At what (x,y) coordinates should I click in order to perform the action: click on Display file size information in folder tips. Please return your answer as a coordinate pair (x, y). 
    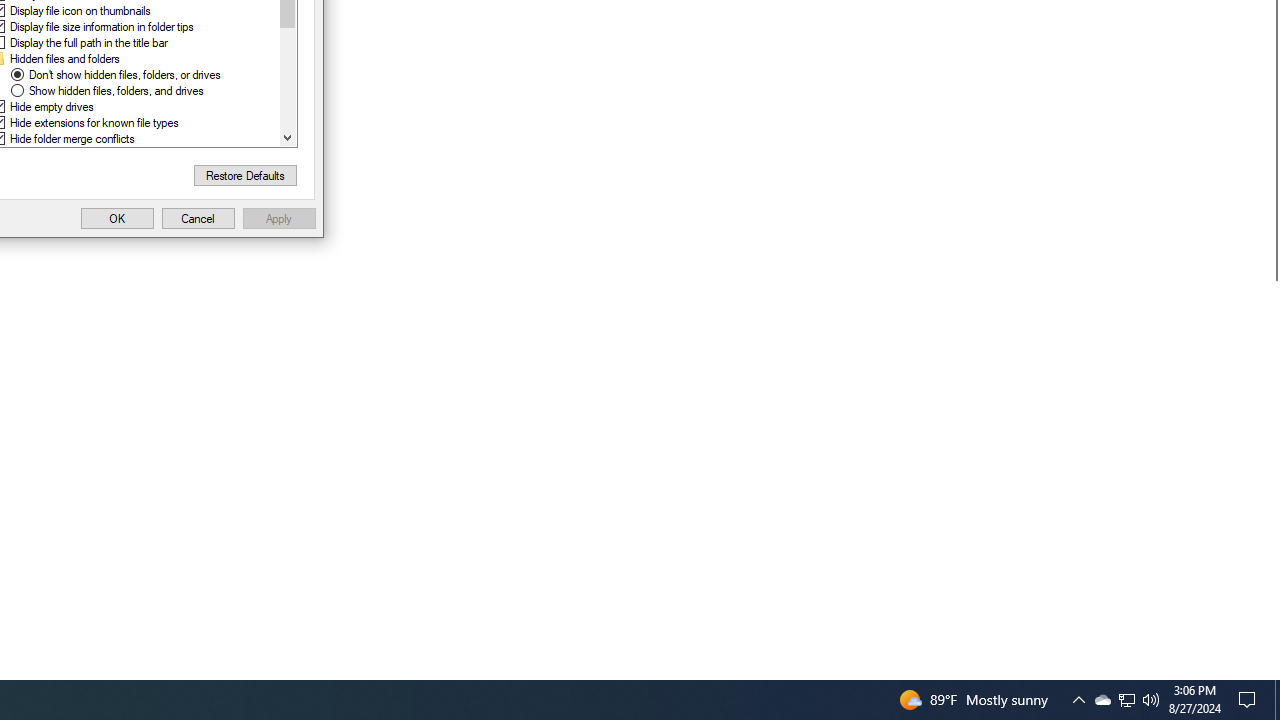
    Looking at the image, I should click on (101, 26).